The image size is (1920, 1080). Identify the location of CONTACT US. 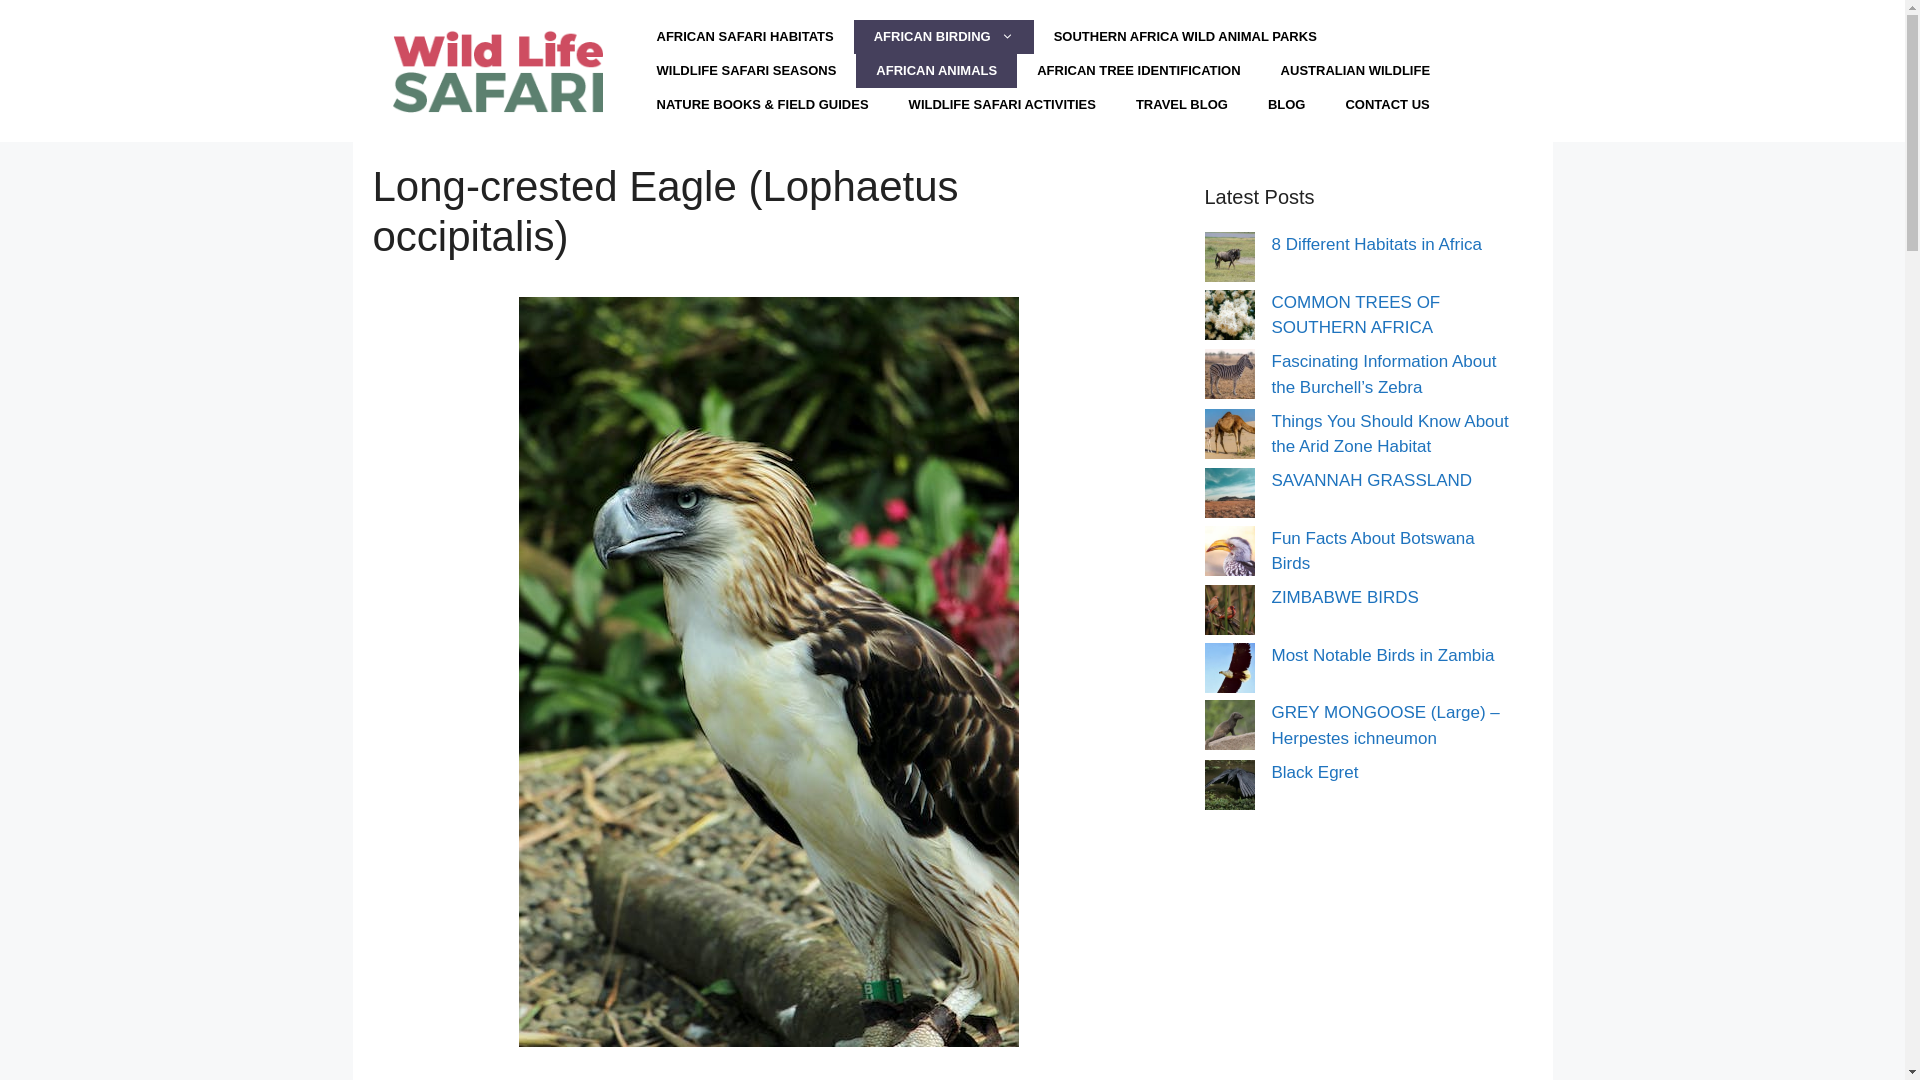
(1386, 104).